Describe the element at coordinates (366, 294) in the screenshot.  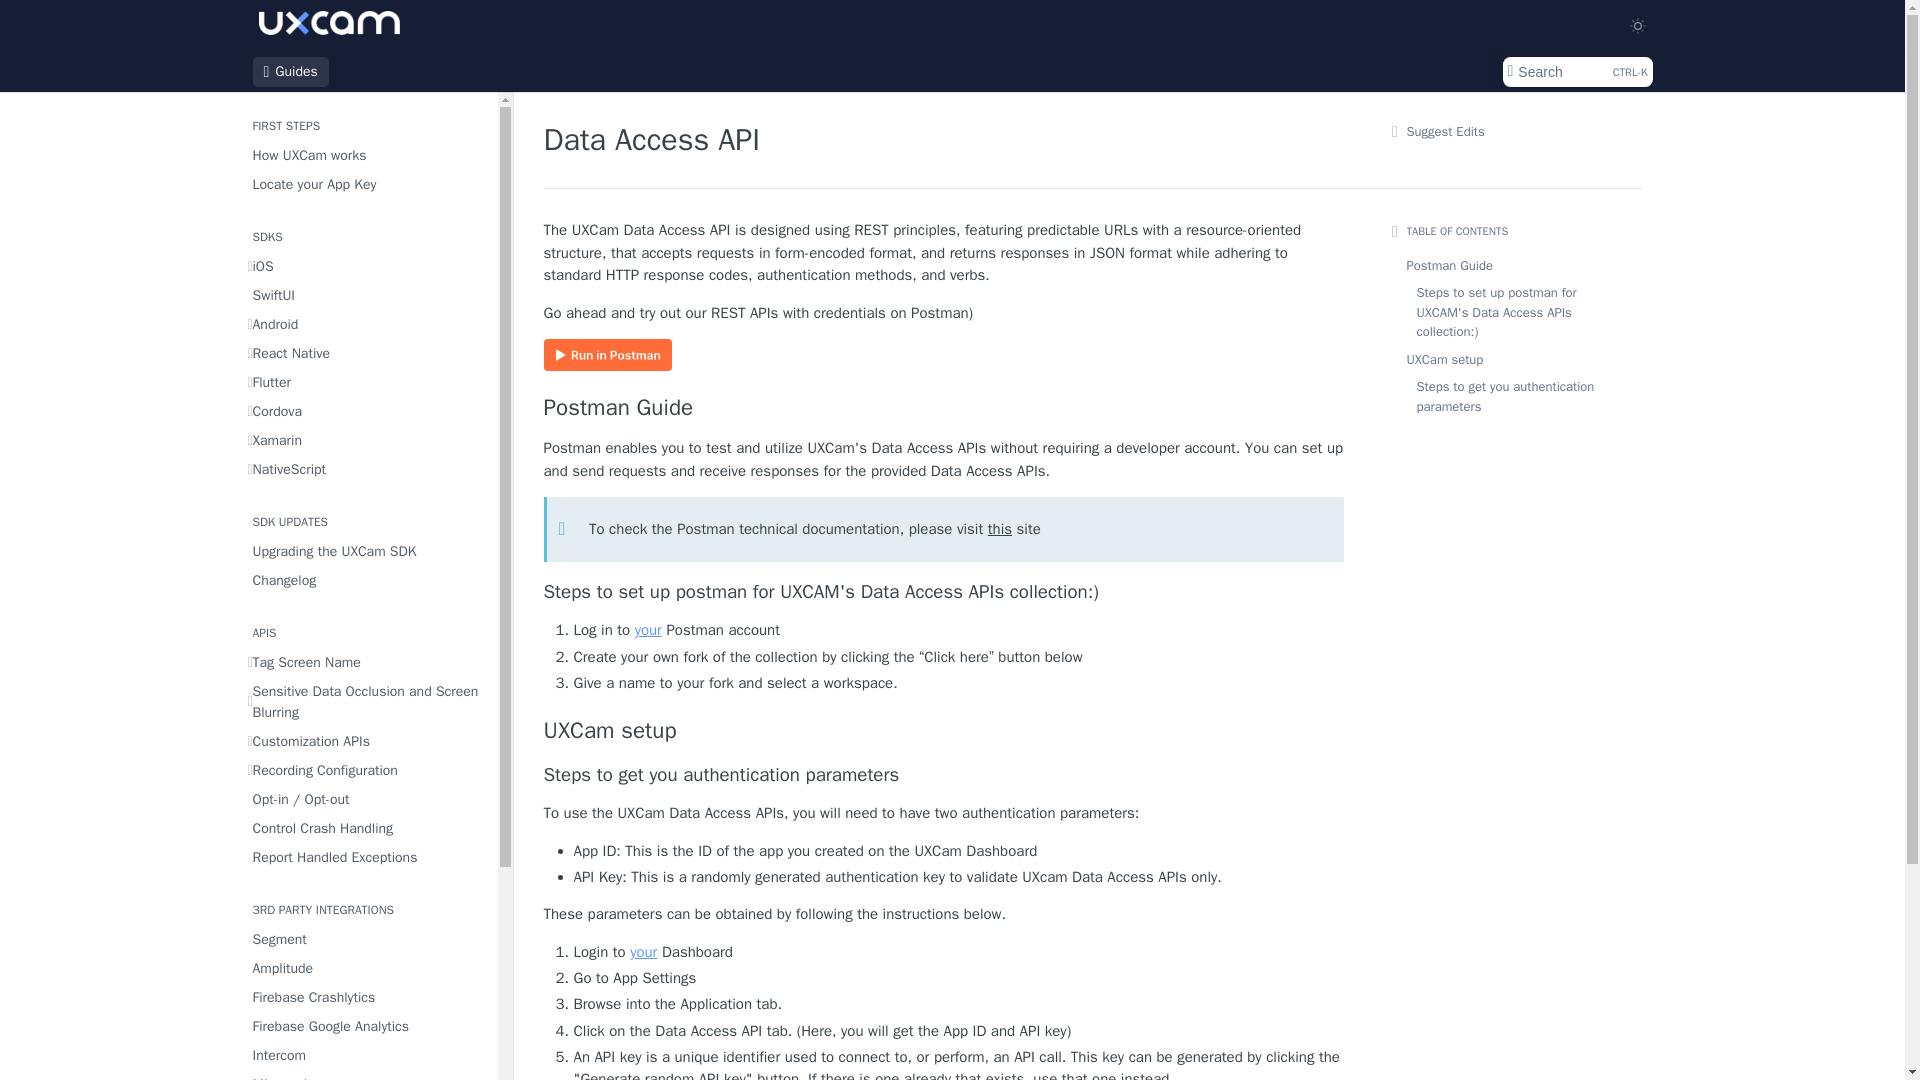
I see `SwiftUI` at that location.